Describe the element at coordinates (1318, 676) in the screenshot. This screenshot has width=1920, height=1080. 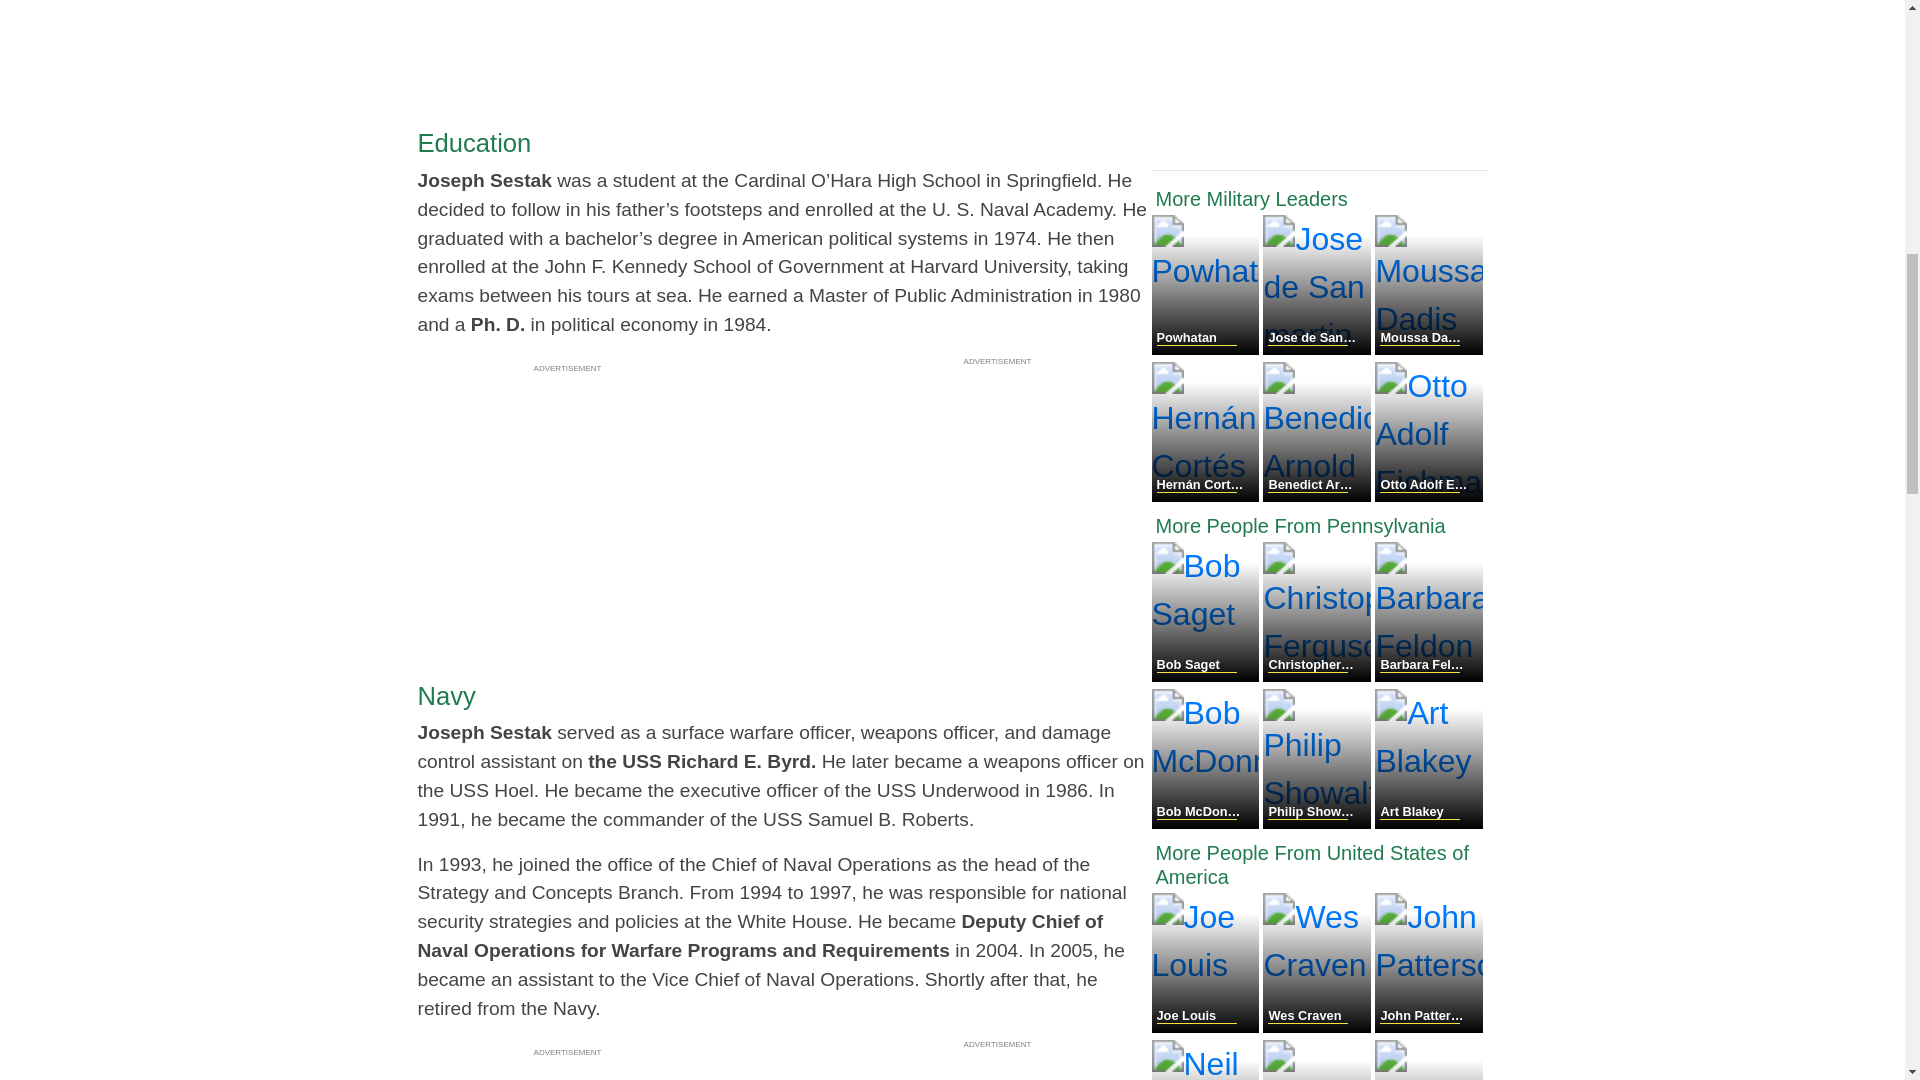
I see `Christopher Ferguson` at that location.